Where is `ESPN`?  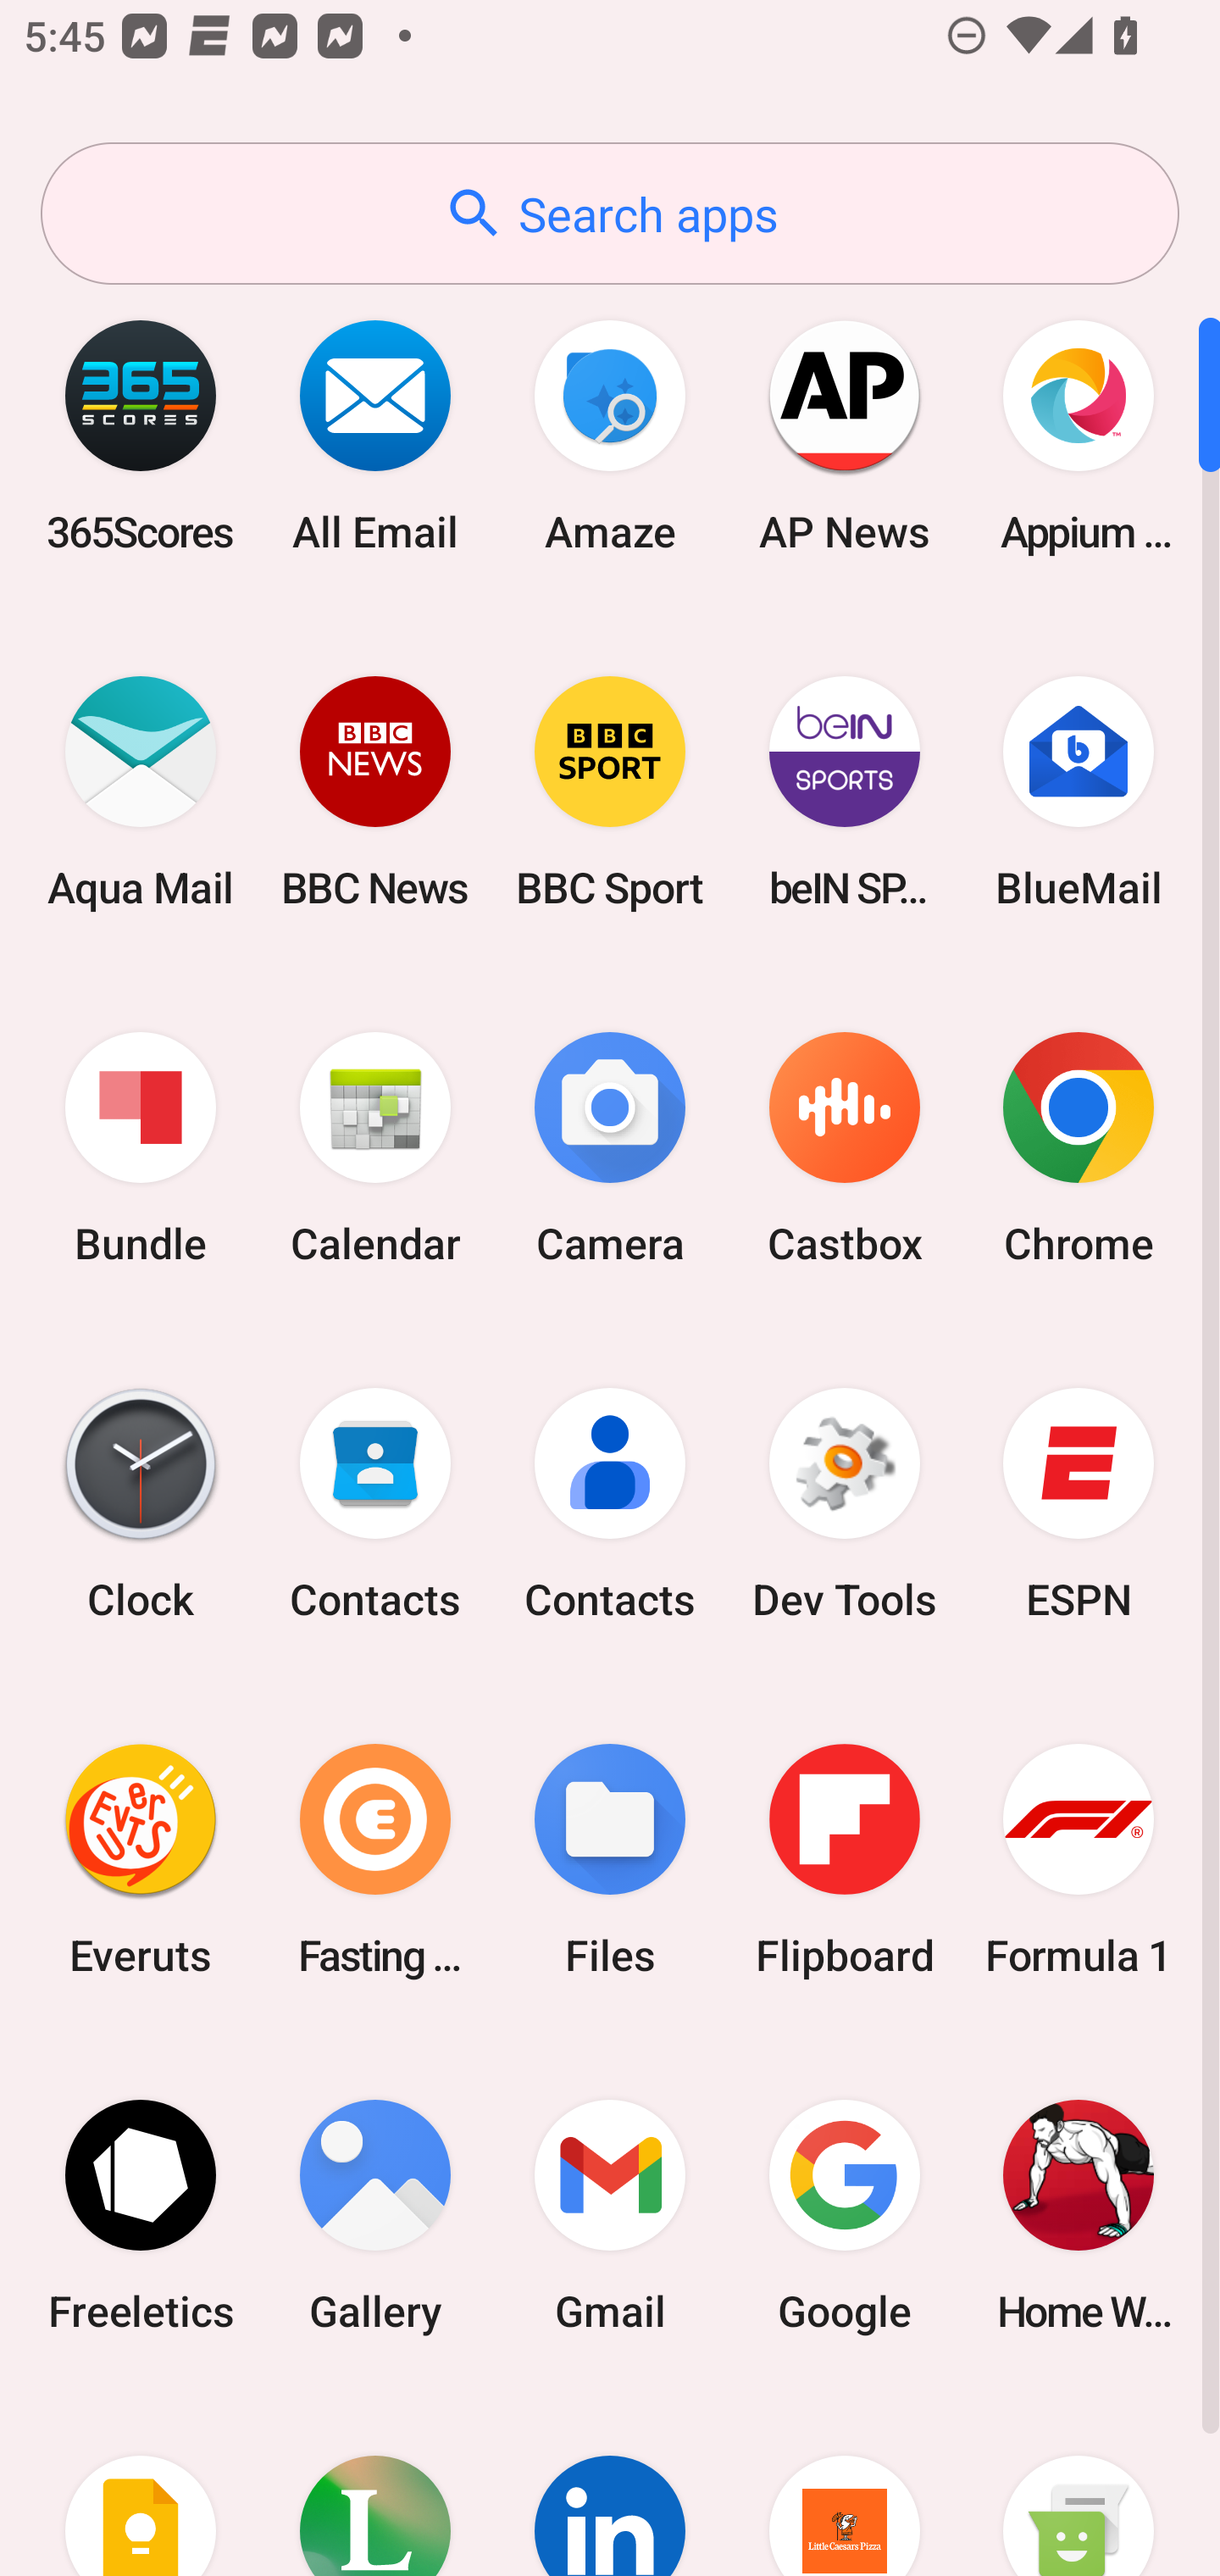 ESPN is located at coordinates (1079, 1504).